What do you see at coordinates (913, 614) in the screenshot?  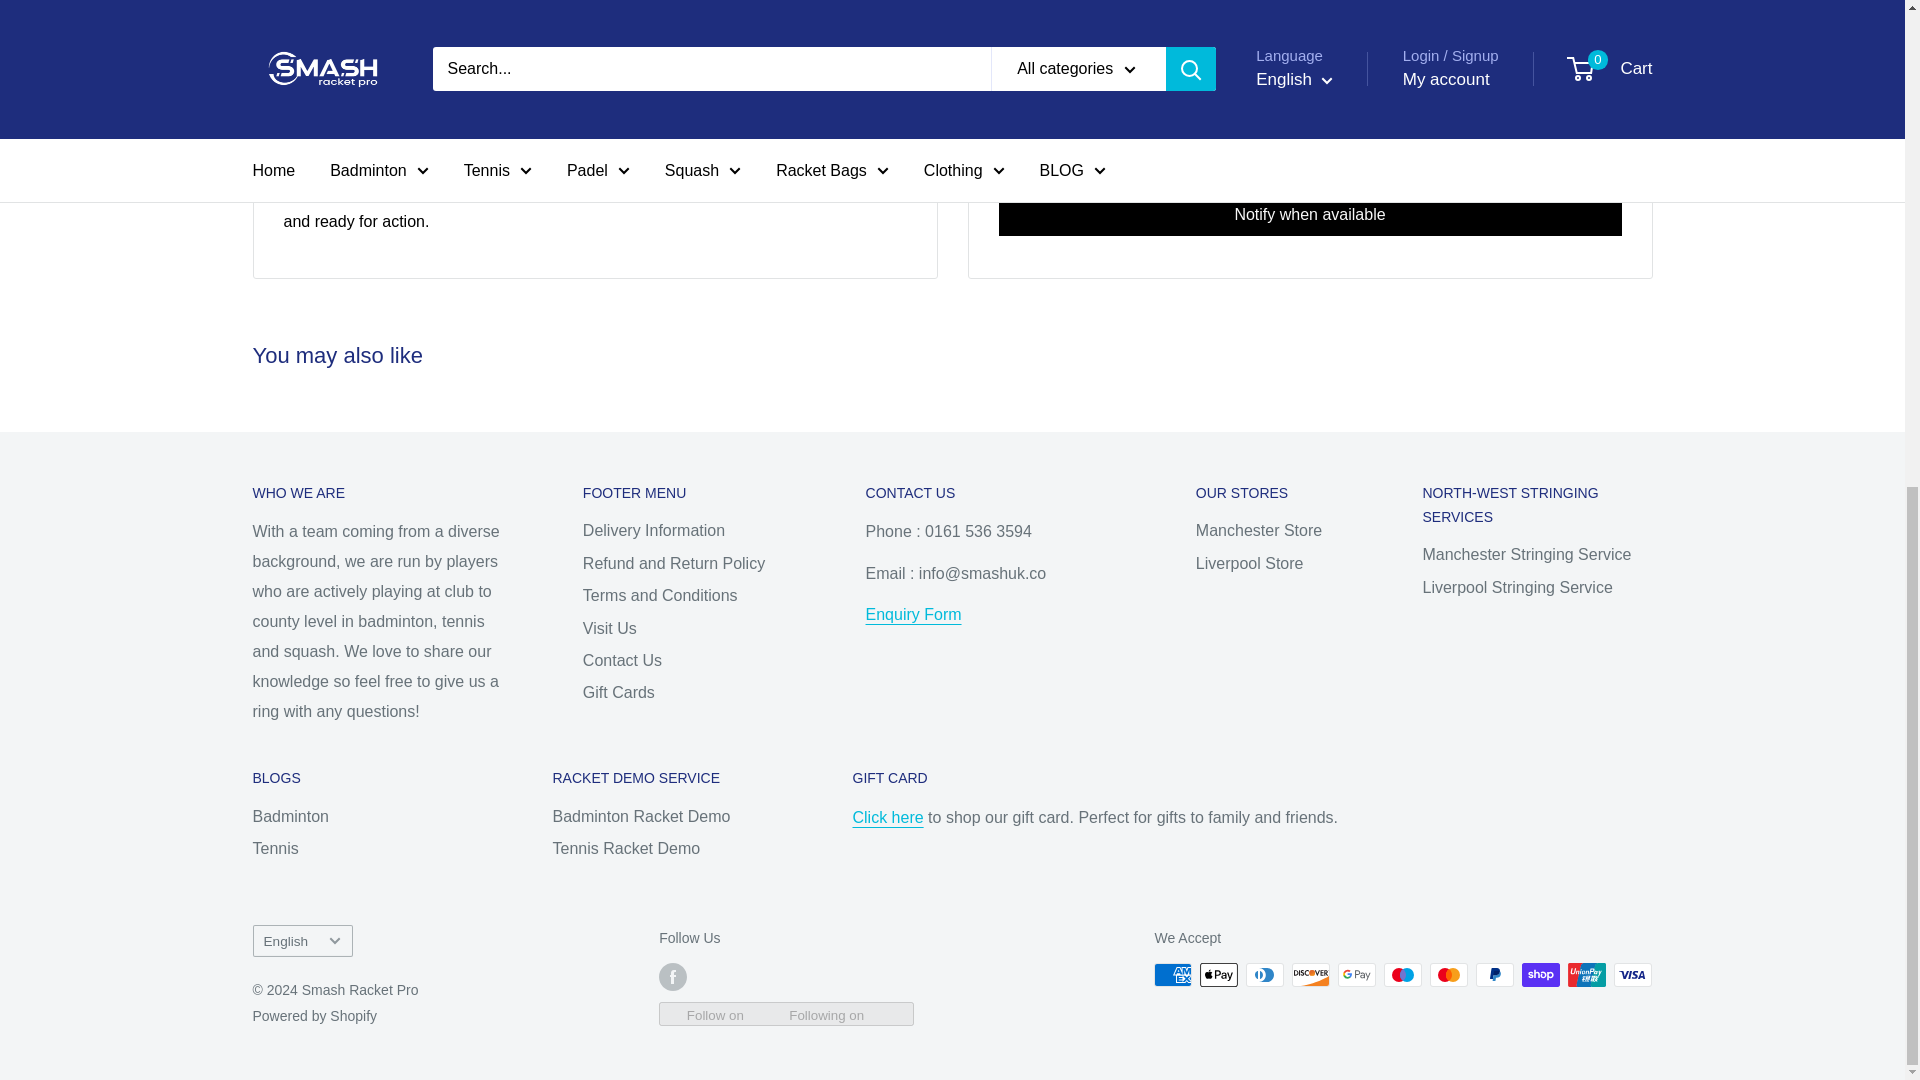 I see `Contact Us` at bounding box center [913, 614].